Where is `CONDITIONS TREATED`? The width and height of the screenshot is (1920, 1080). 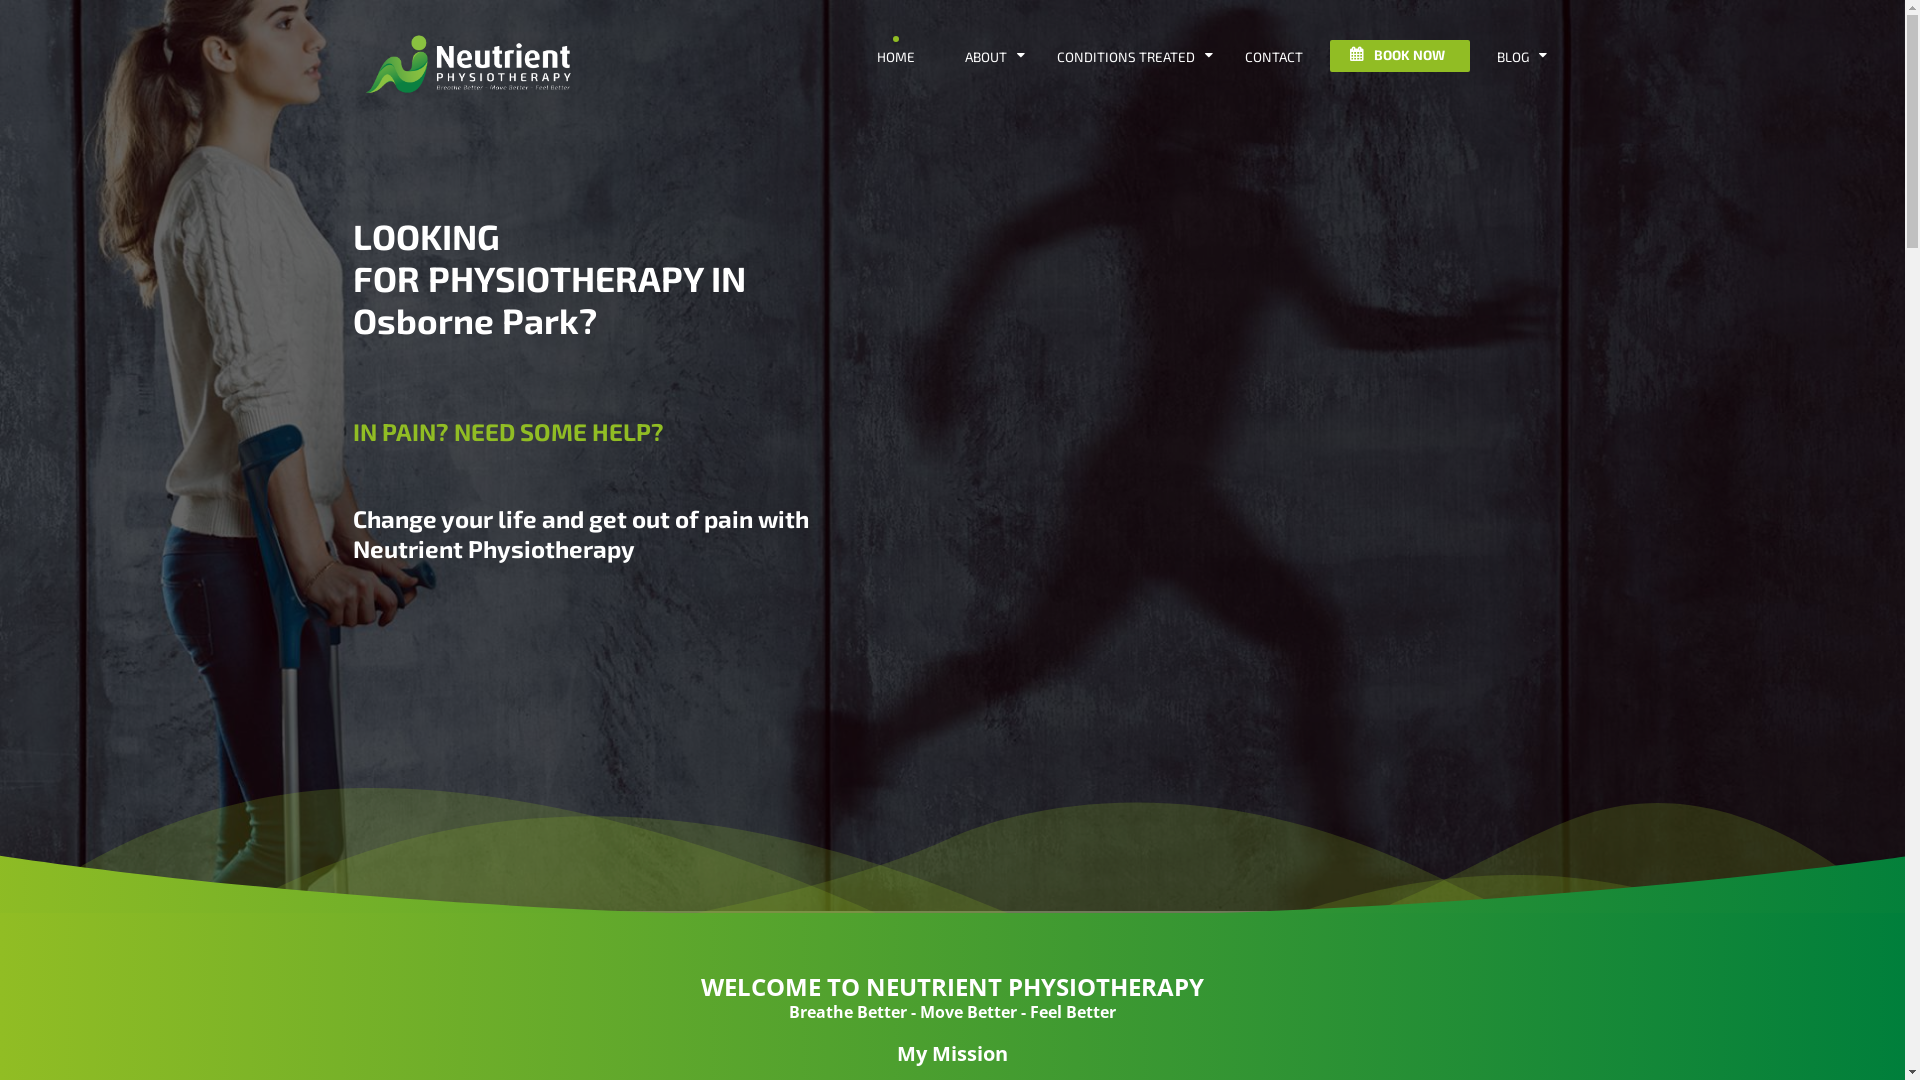
CONDITIONS TREATED is located at coordinates (1126, 58).